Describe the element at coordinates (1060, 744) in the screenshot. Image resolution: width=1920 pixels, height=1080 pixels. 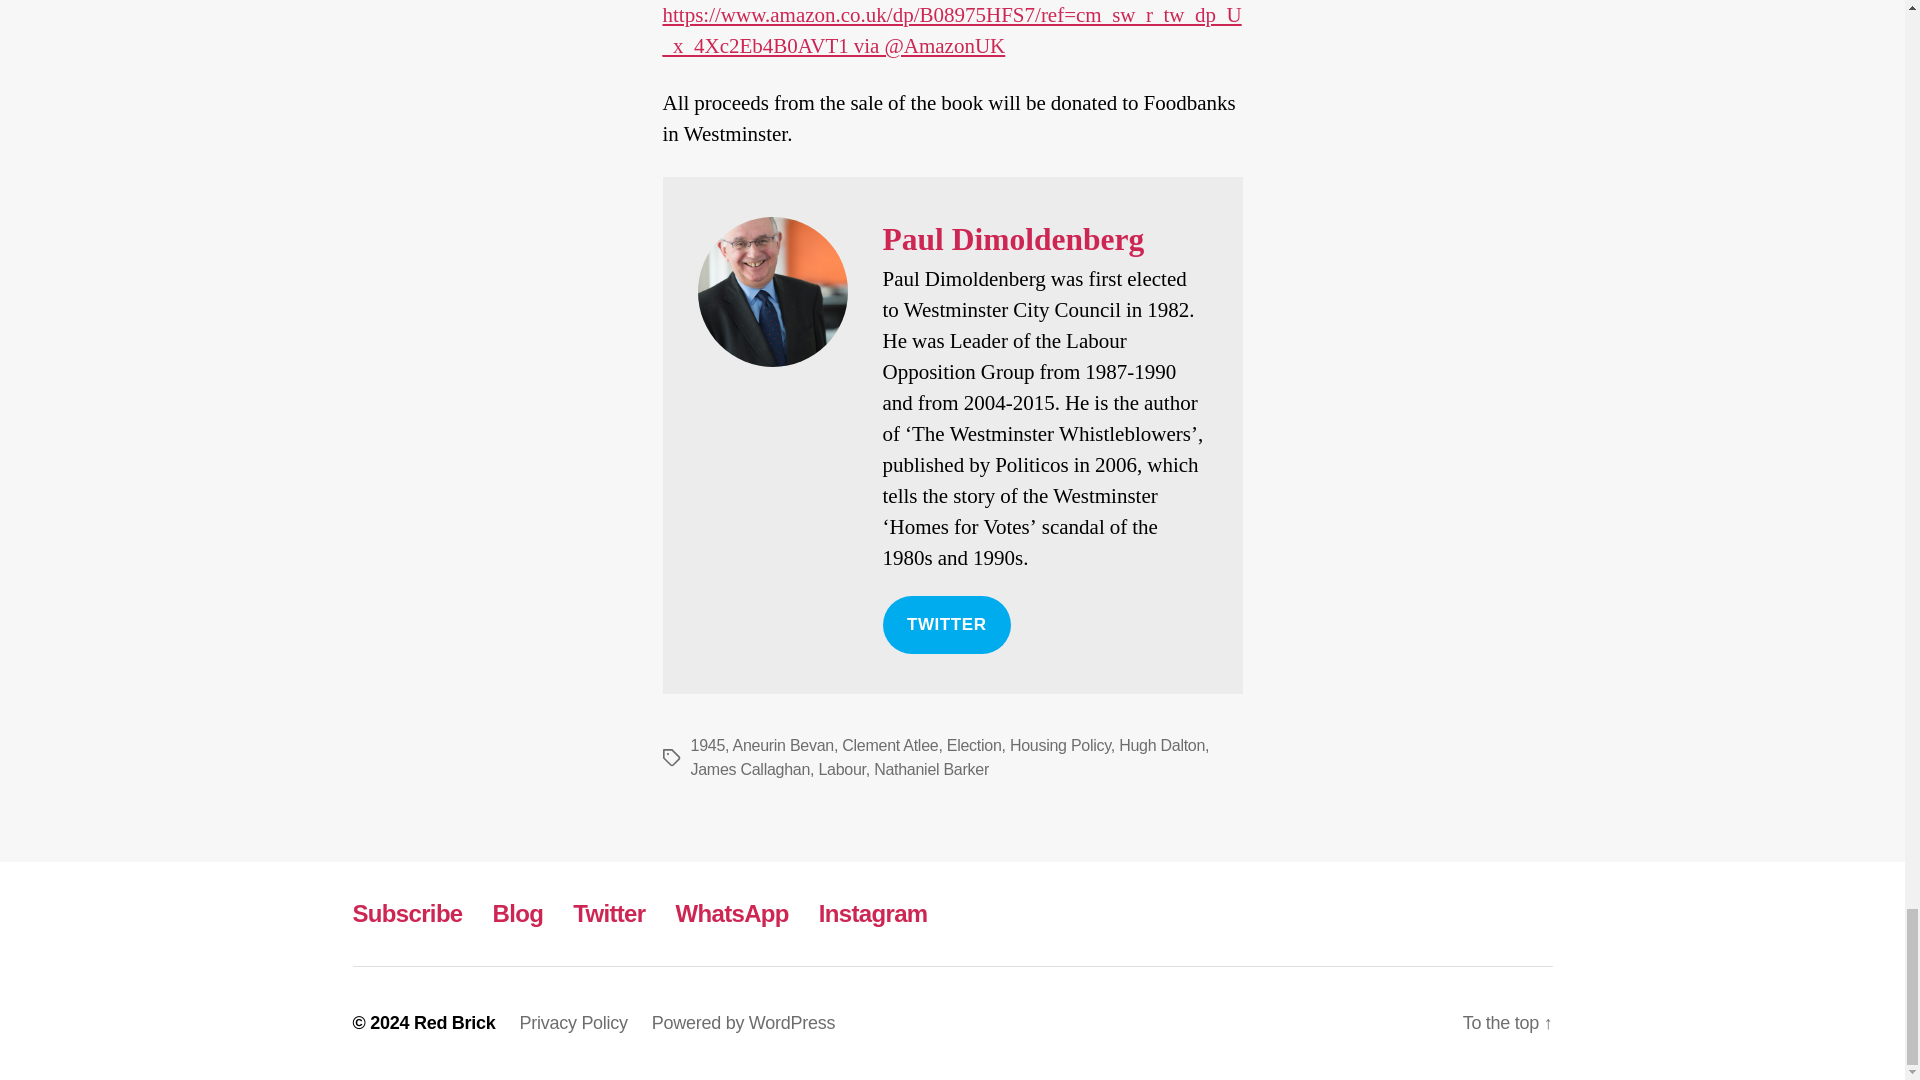
I see `Housing Policy` at that location.